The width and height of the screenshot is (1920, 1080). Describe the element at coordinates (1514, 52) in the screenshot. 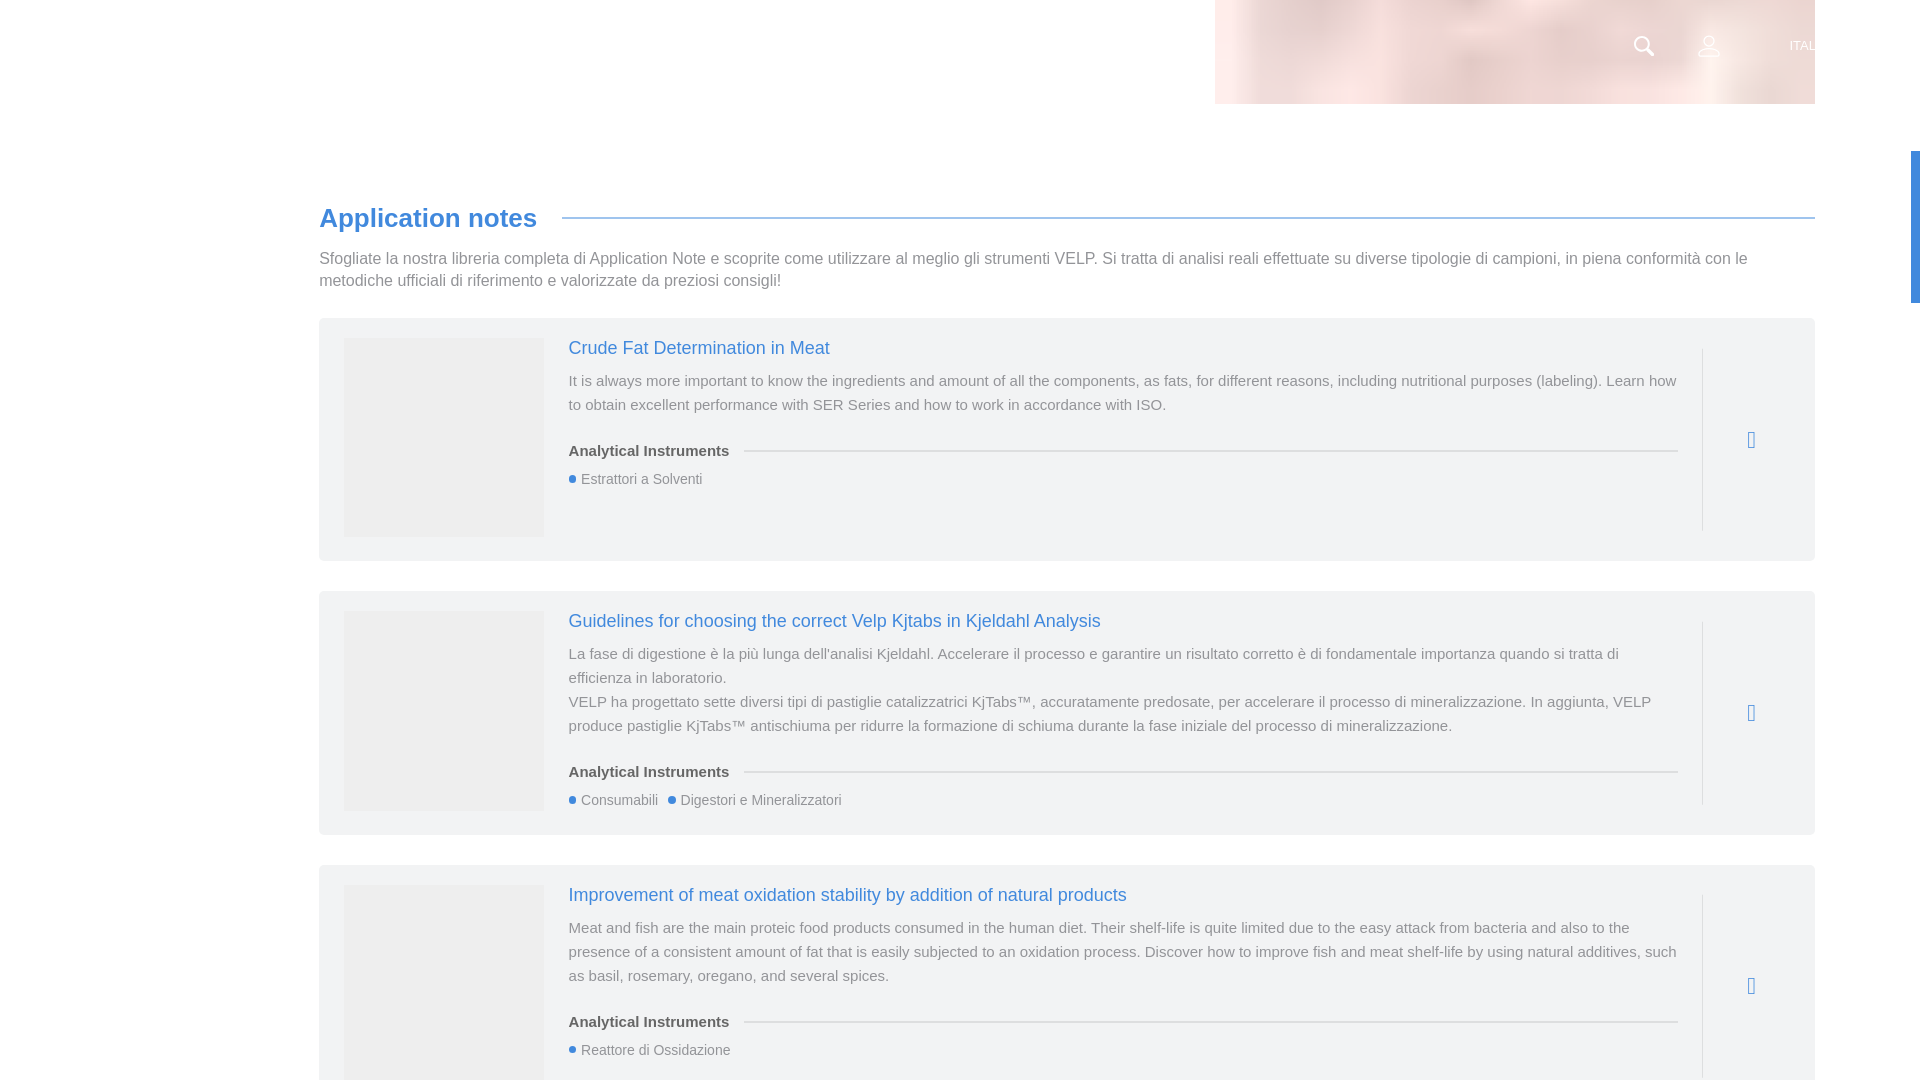

I see `CARNI E DERIVATI` at that location.